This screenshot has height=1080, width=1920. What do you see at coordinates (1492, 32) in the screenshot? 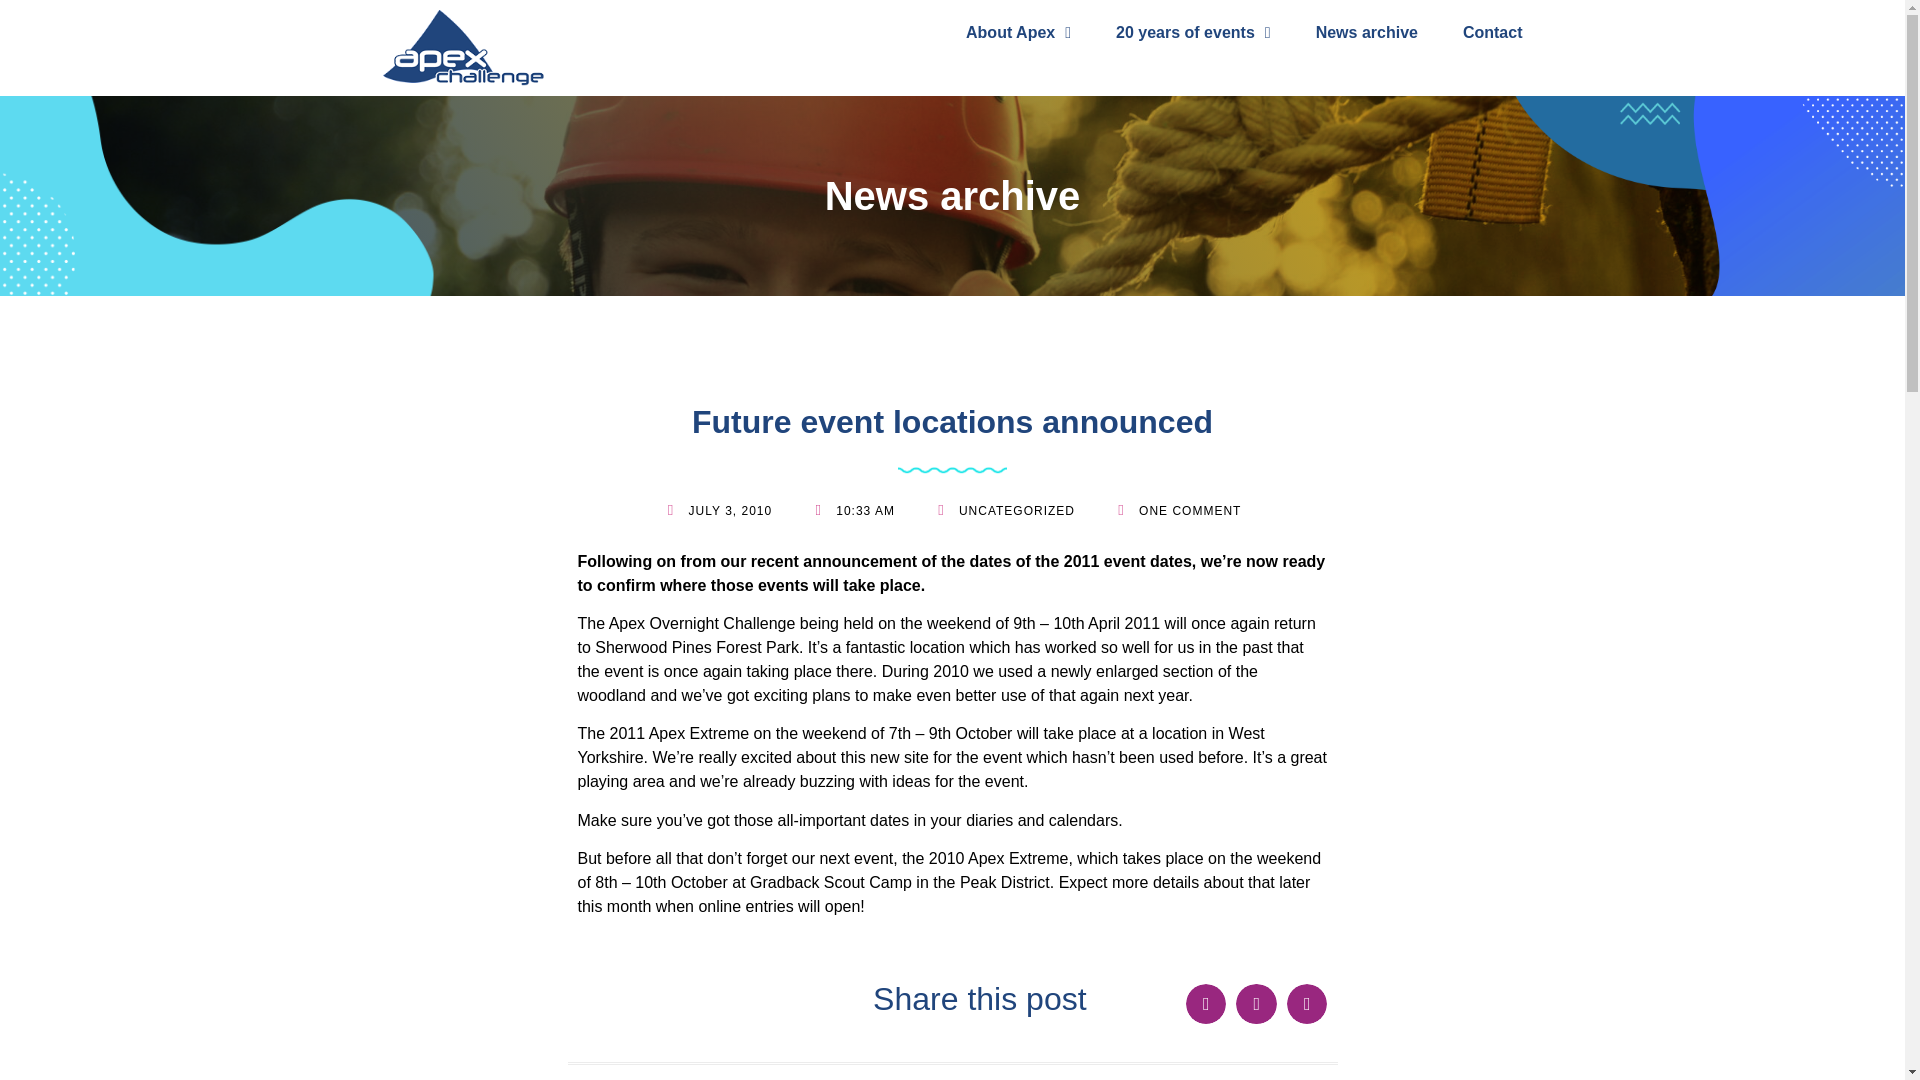
I see `Contact` at bounding box center [1492, 32].